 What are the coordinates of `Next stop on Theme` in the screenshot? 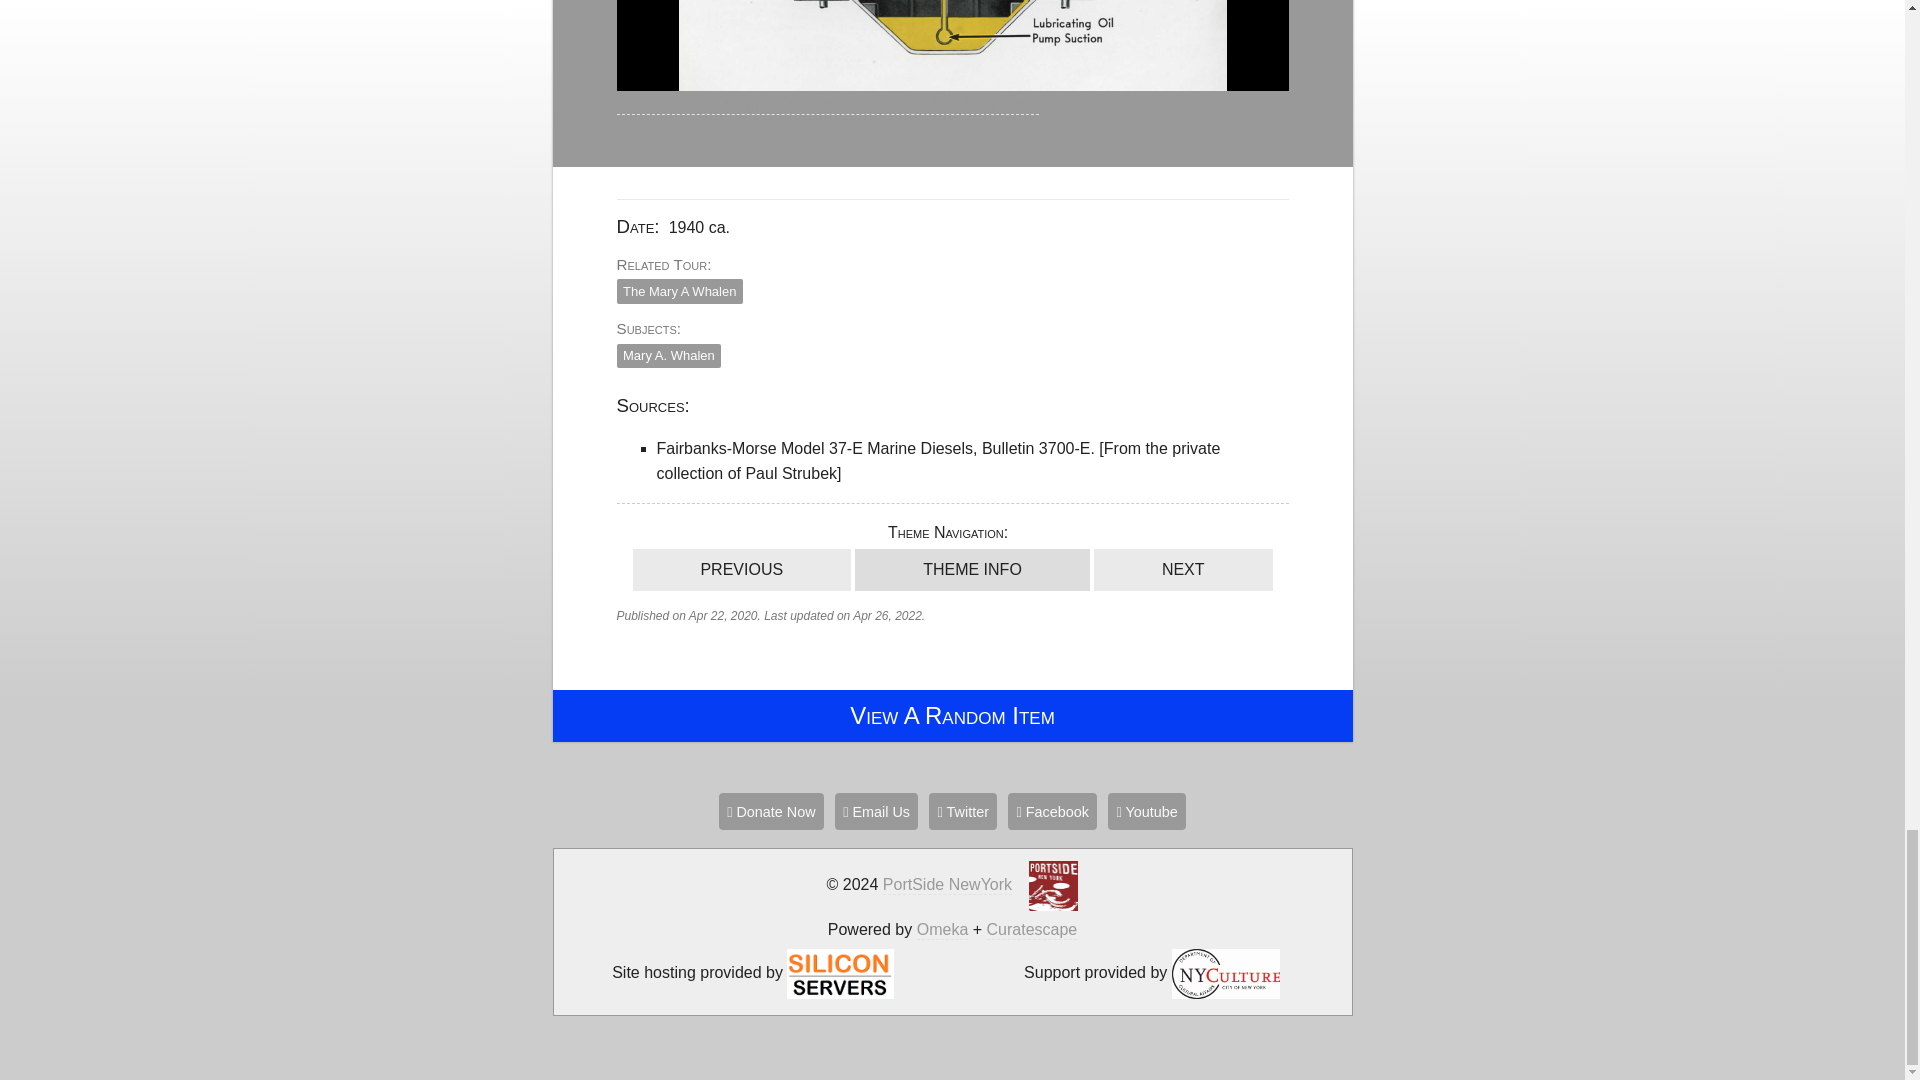 It's located at (1183, 569).